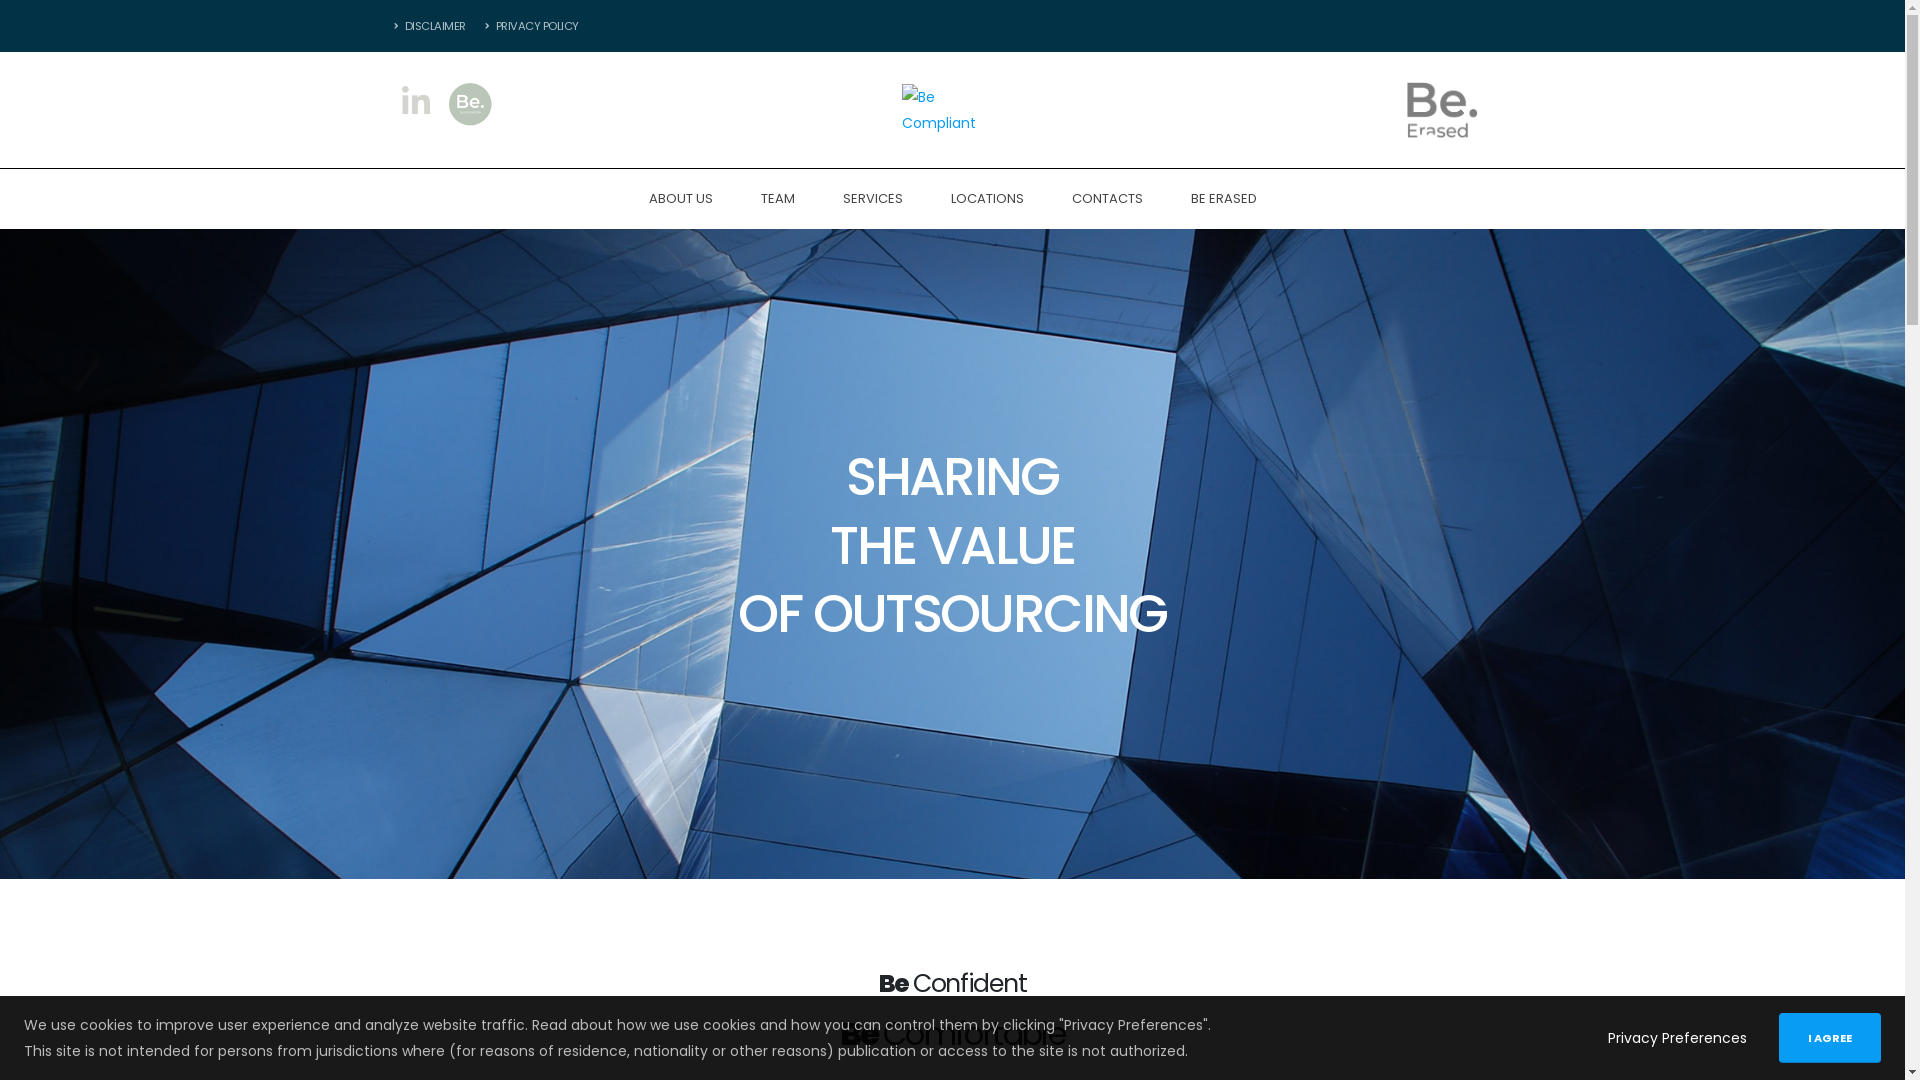  Describe the element at coordinates (416, 104) in the screenshot. I see `Linkedin` at that location.